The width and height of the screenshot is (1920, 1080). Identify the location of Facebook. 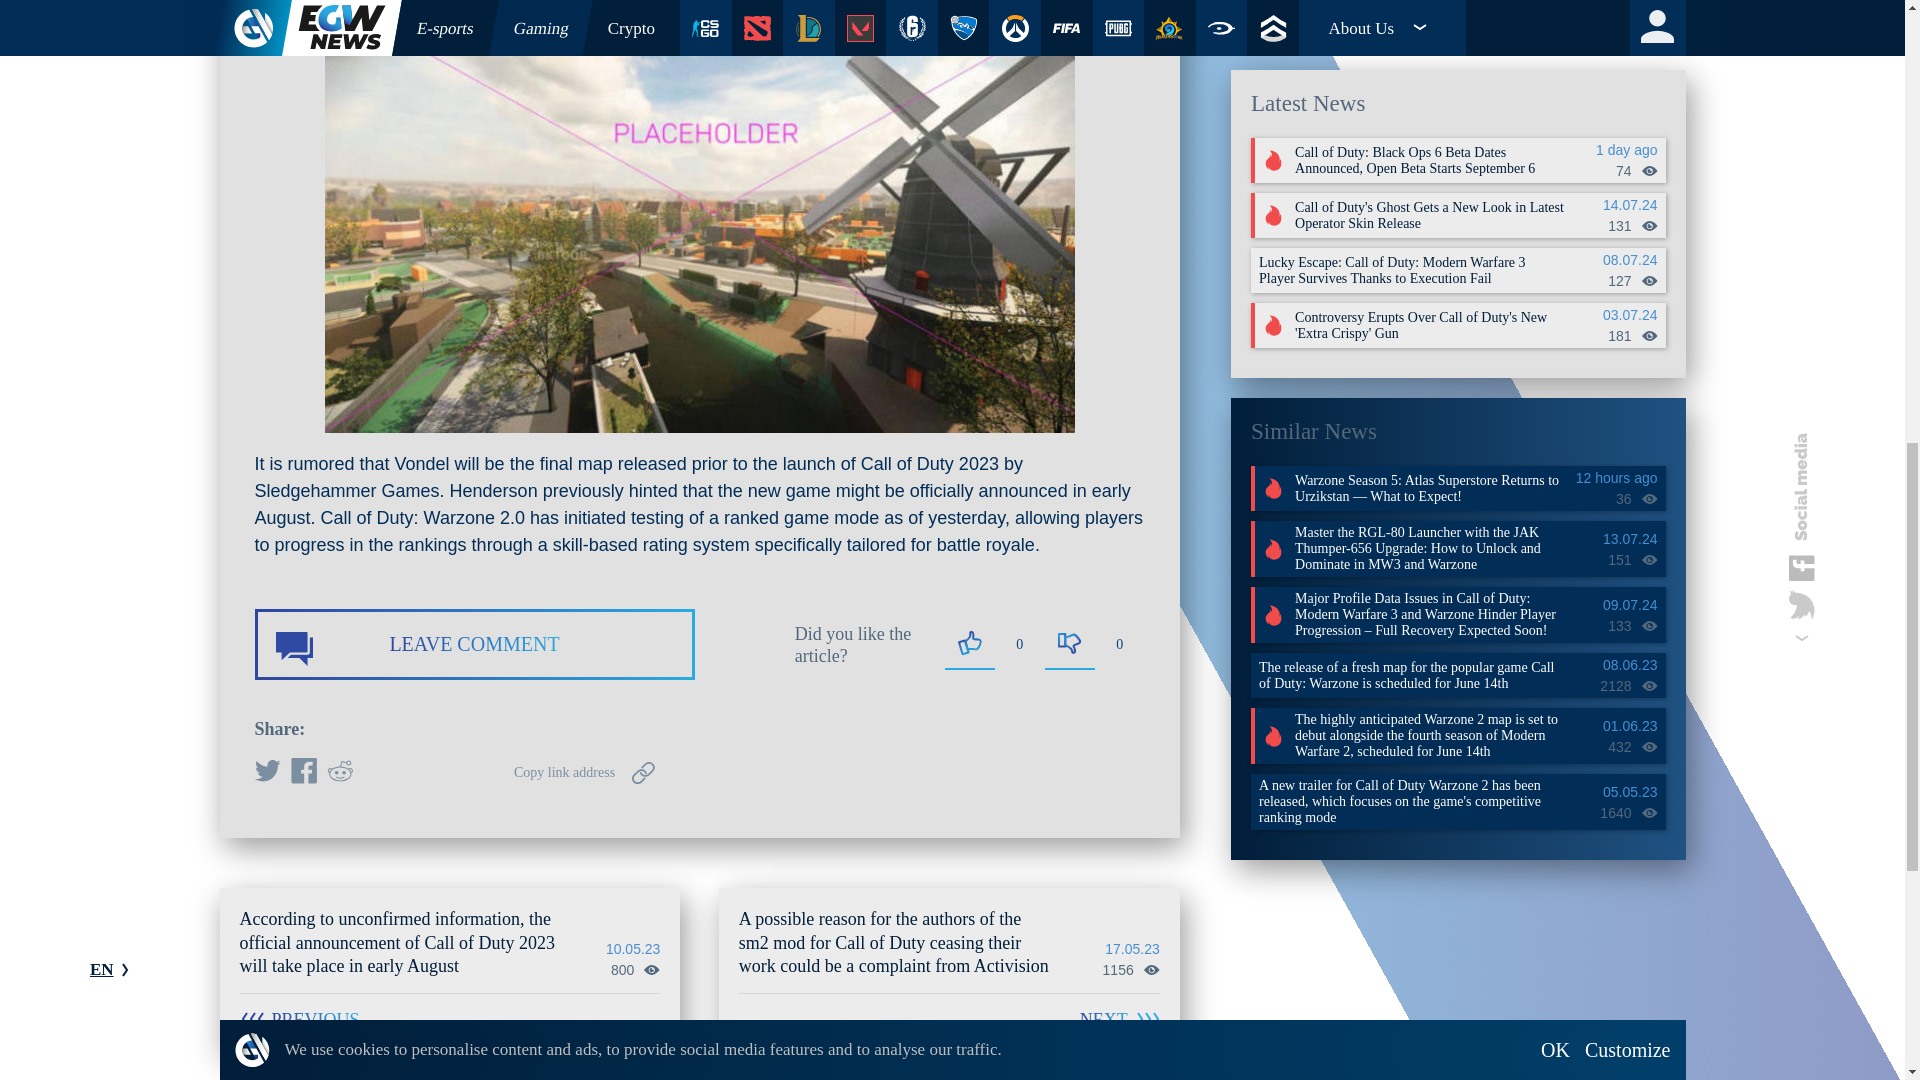
(302, 773).